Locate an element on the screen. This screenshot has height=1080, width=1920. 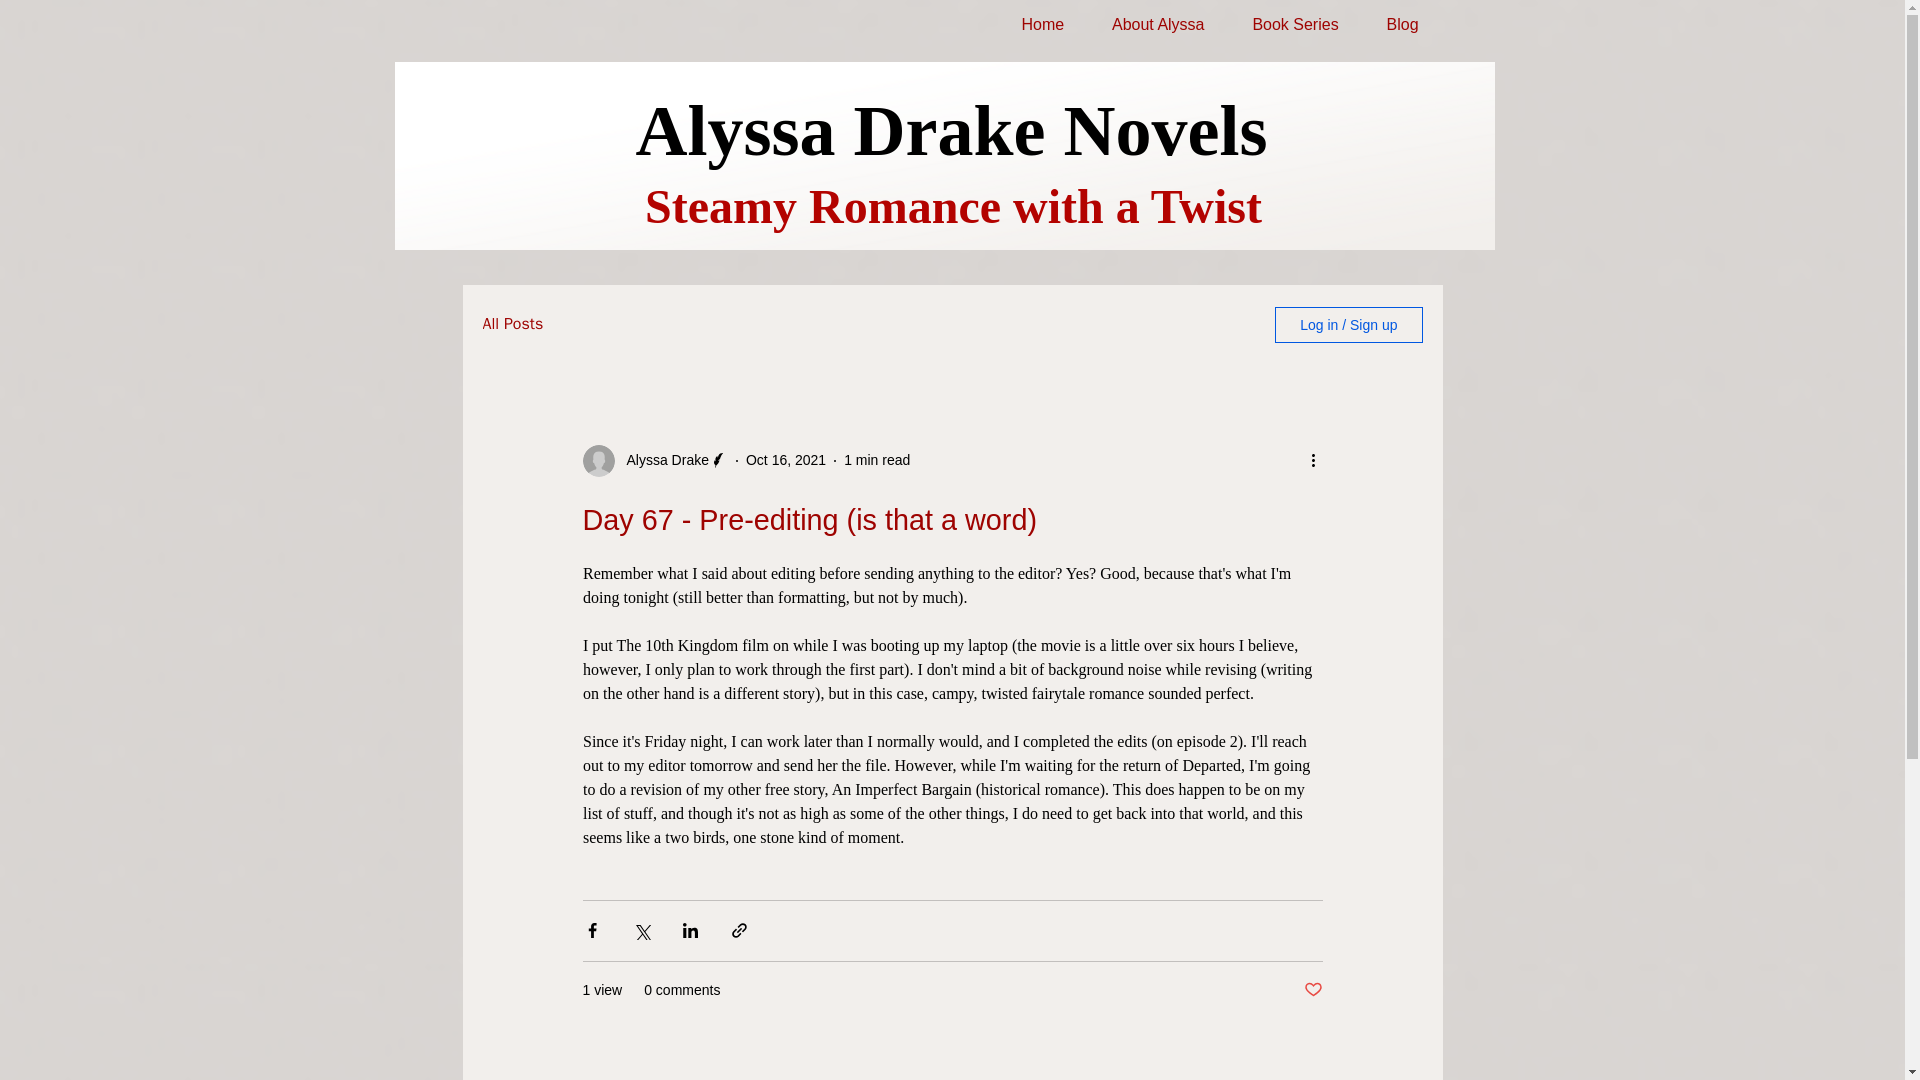
Book Series is located at coordinates (1294, 25).